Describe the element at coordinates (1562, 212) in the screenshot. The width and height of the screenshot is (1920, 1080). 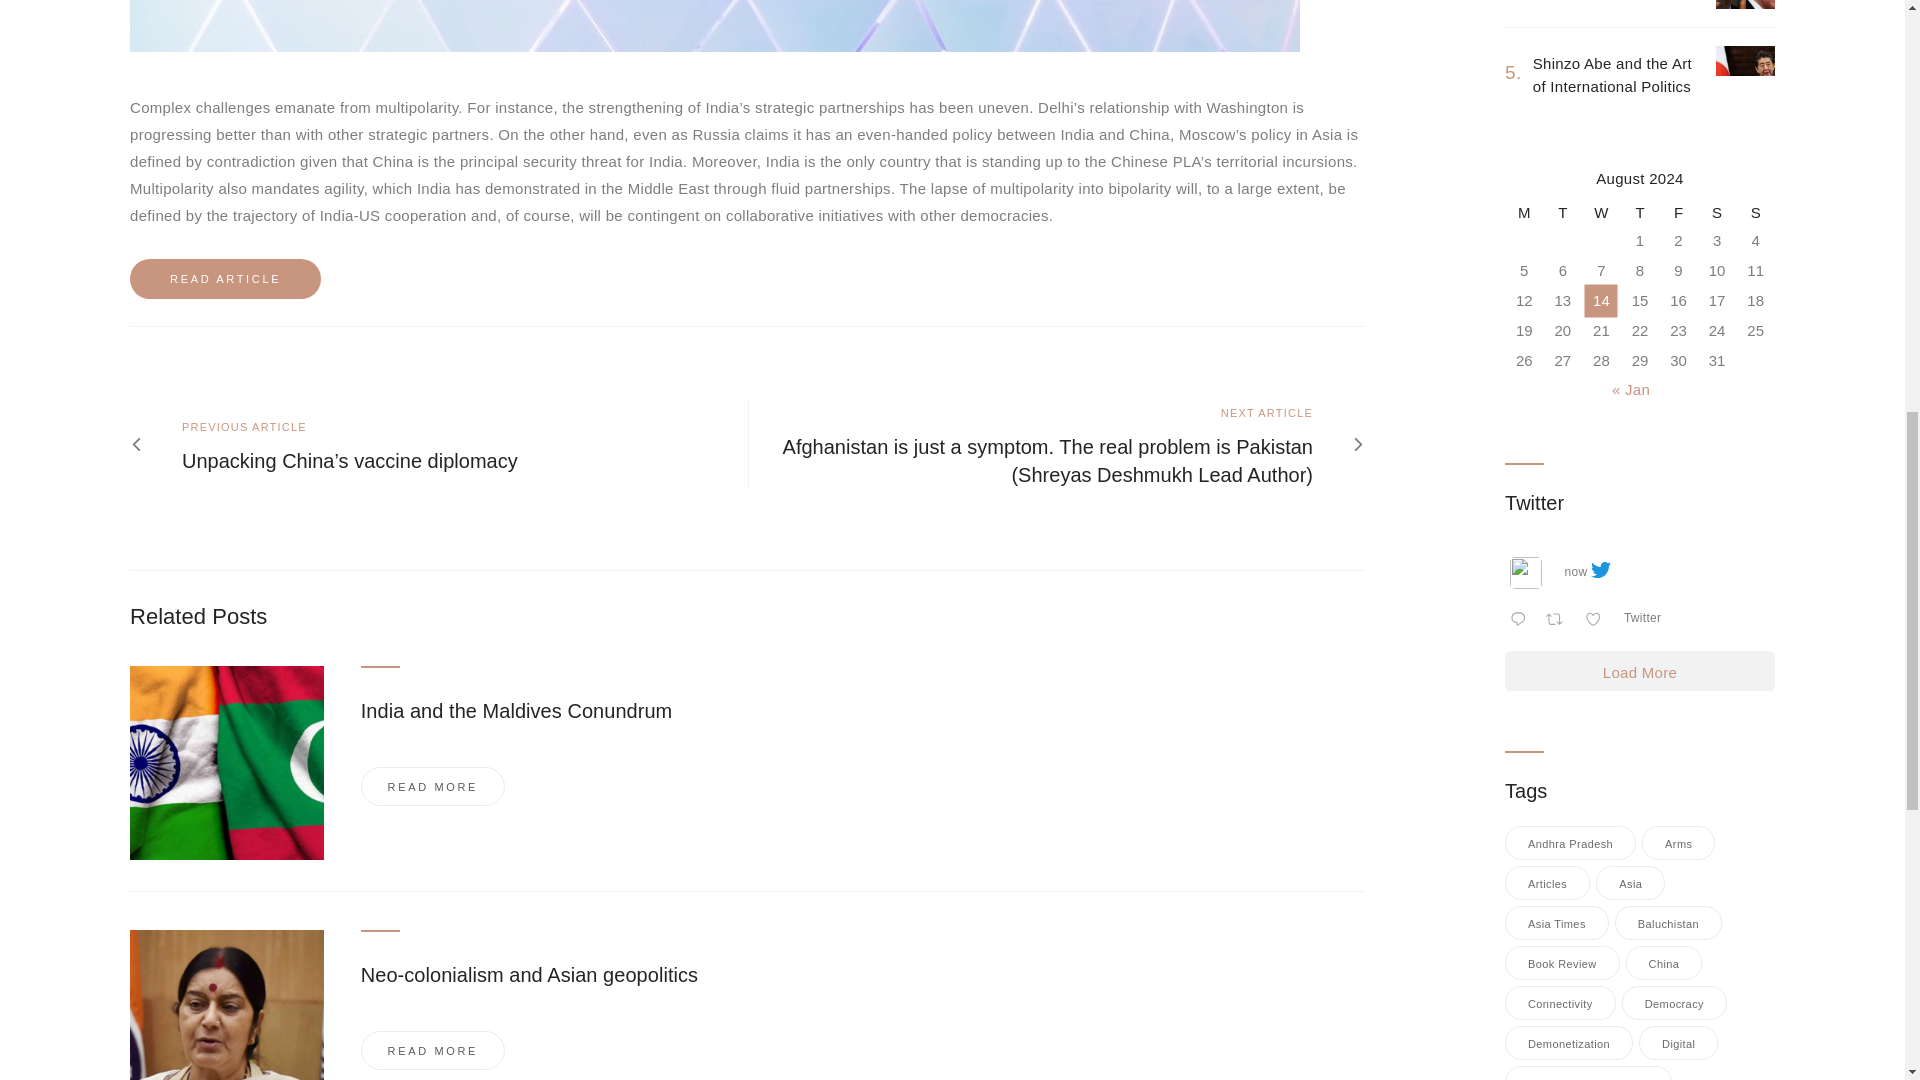
I see `Tuesday` at that location.